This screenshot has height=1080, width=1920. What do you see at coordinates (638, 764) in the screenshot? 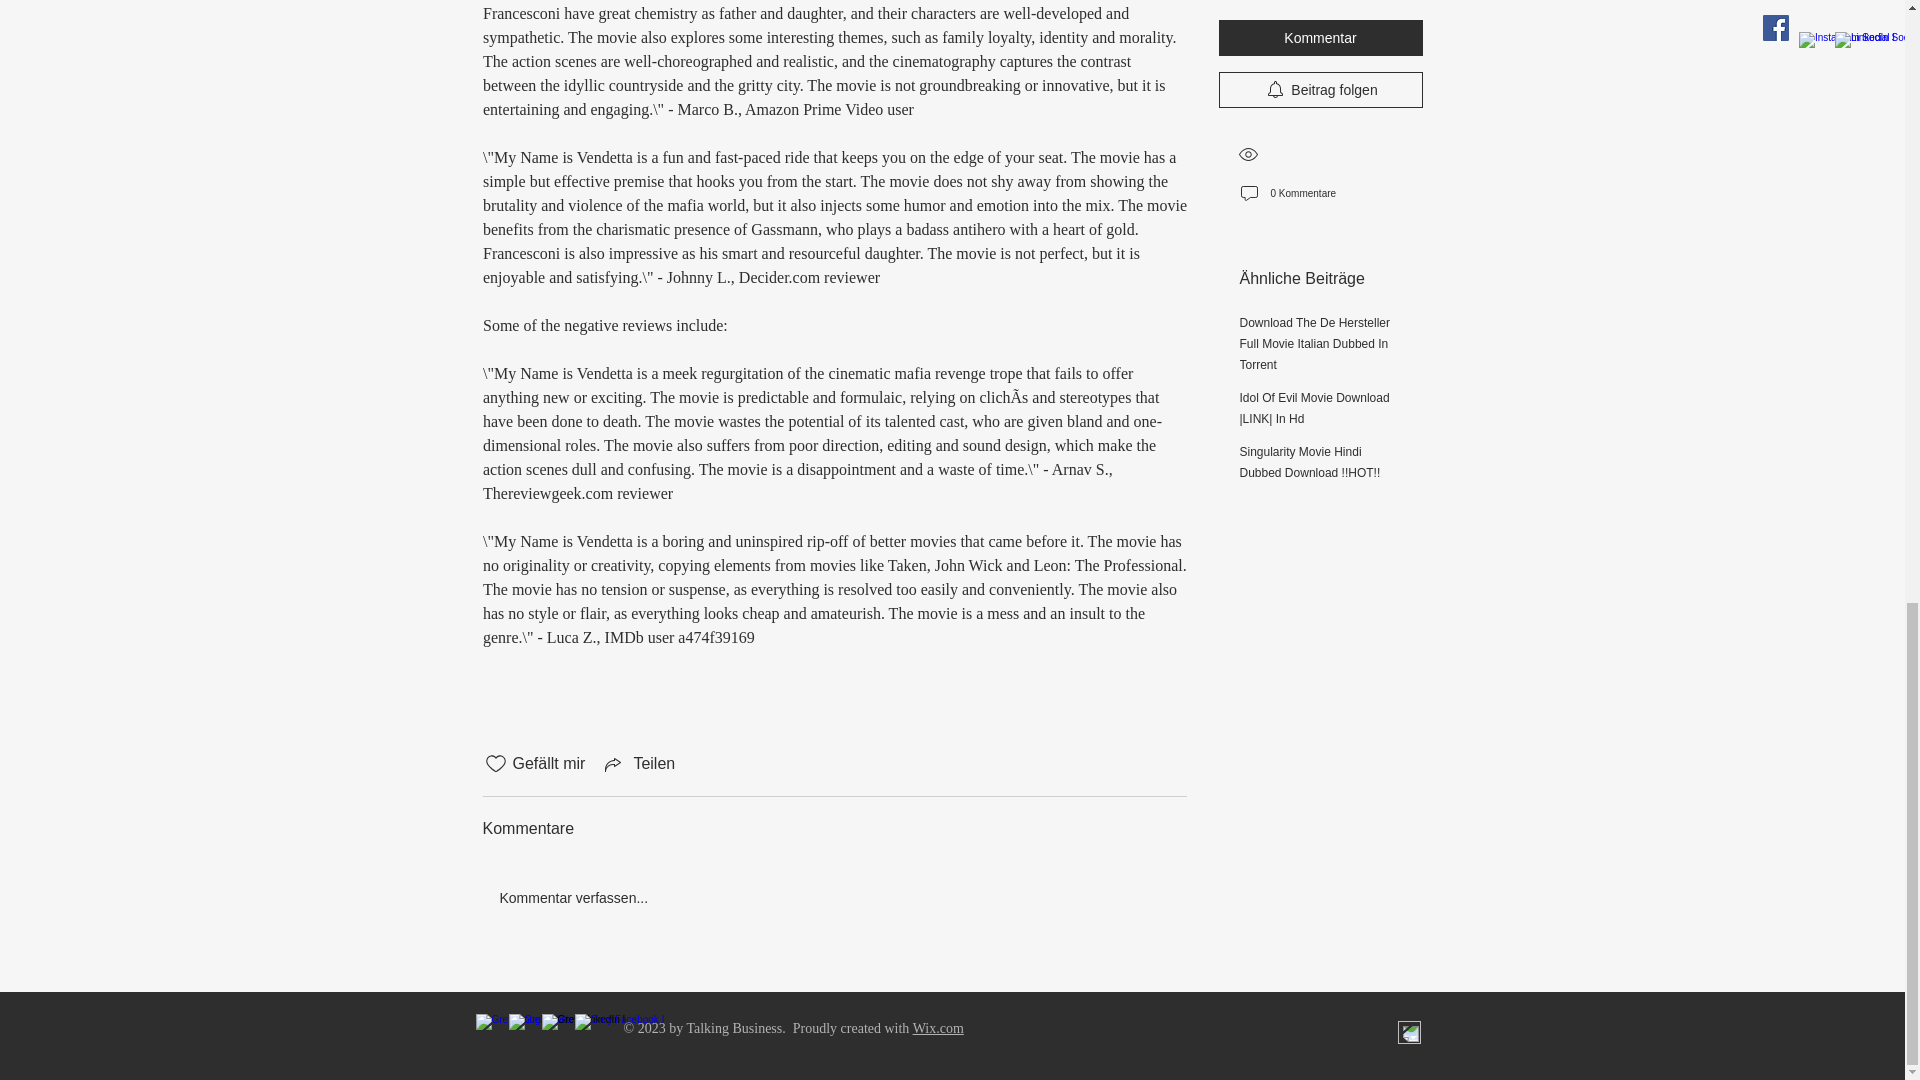
I see `Teilen` at bounding box center [638, 764].